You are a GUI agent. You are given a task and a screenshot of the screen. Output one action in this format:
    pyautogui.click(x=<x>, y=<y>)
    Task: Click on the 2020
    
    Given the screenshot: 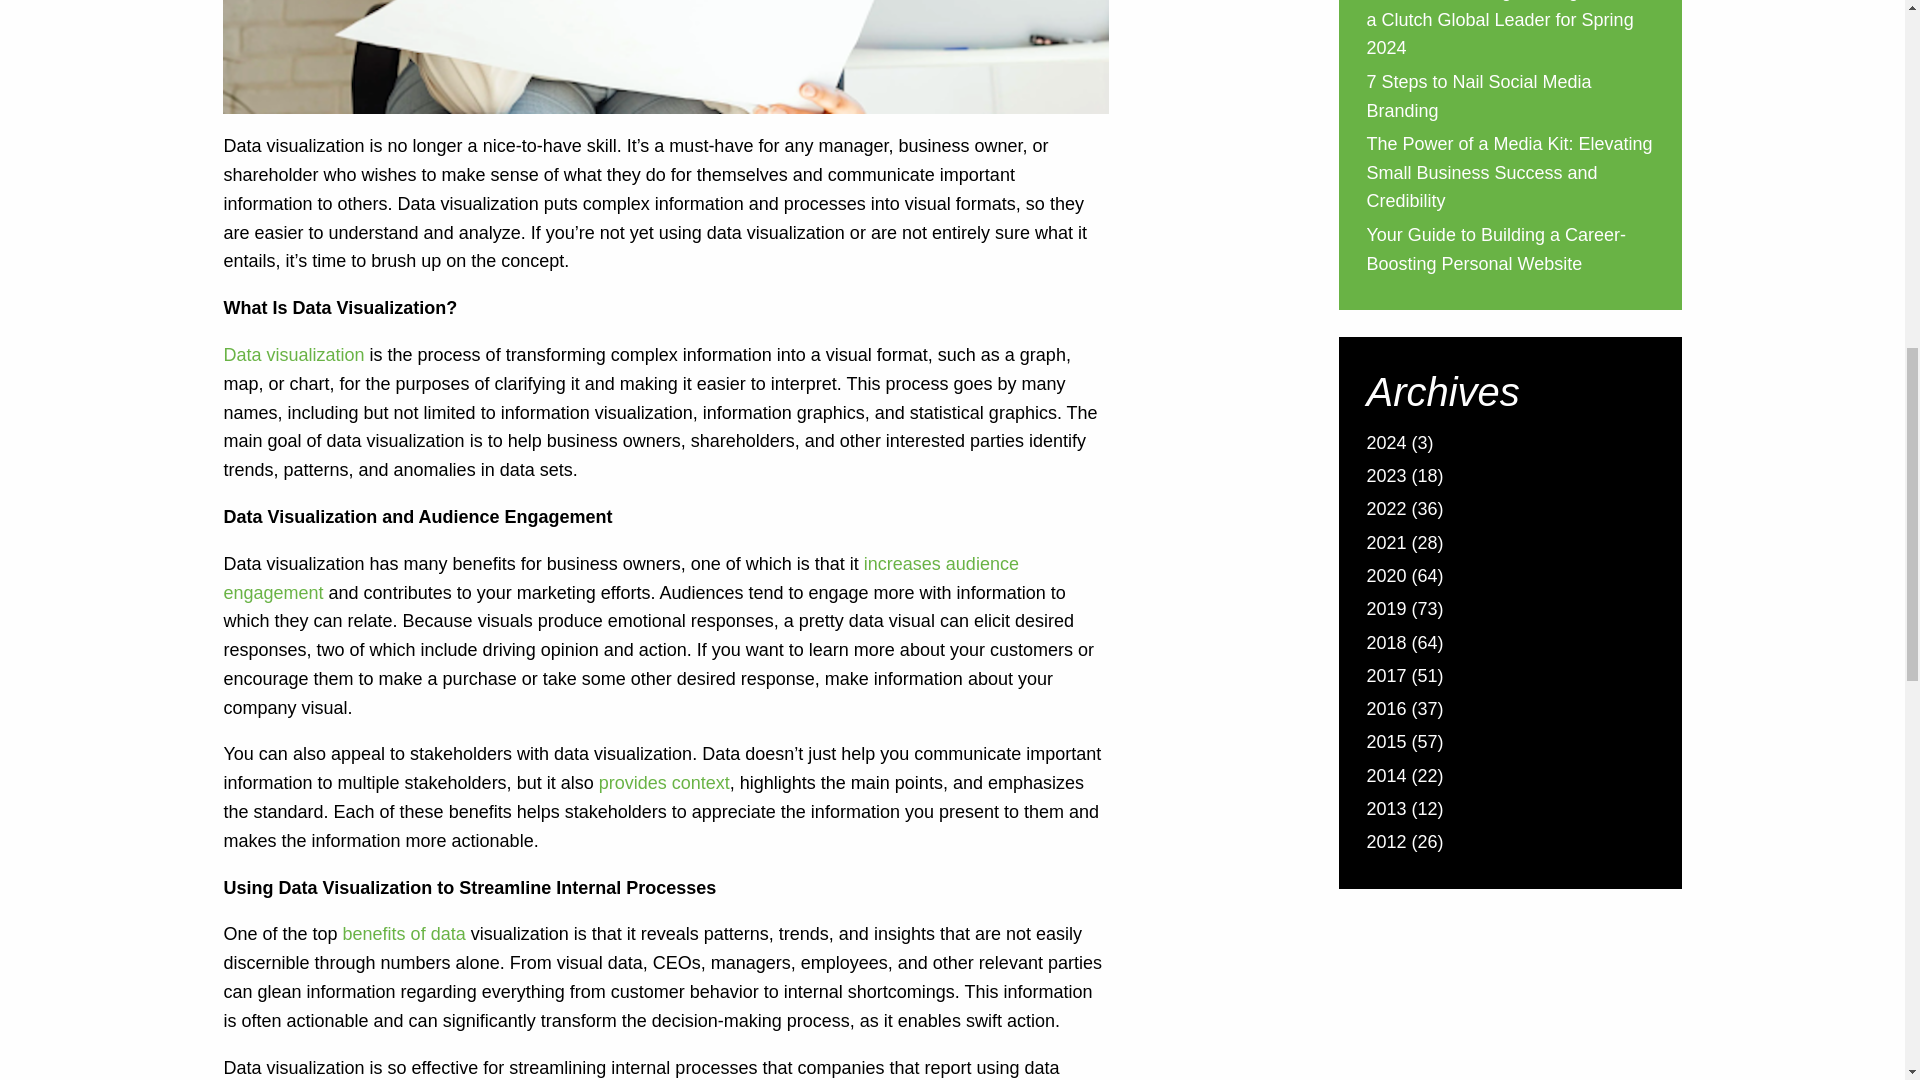 What is the action you would take?
    pyautogui.click(x=1385, y=578)
    